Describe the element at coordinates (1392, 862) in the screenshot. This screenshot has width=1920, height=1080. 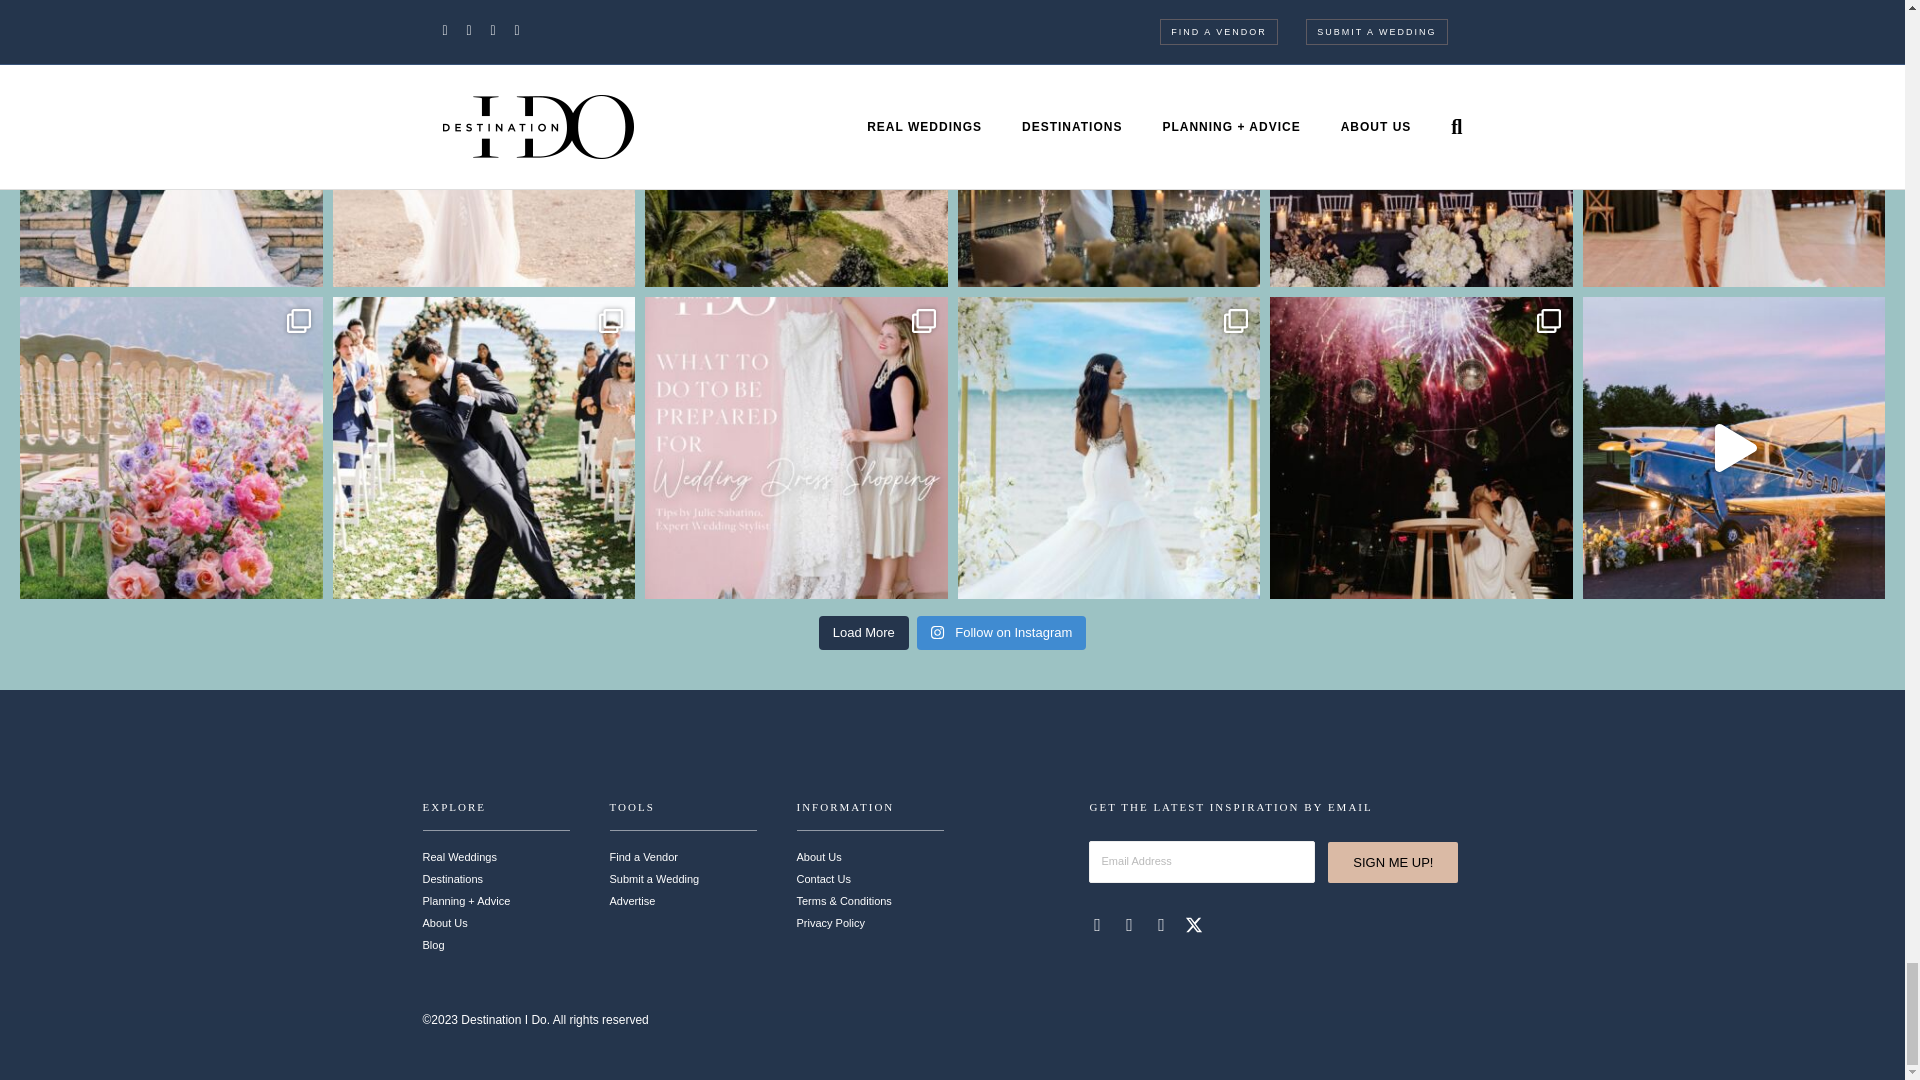
I see `Sign Me Up!` at that location.